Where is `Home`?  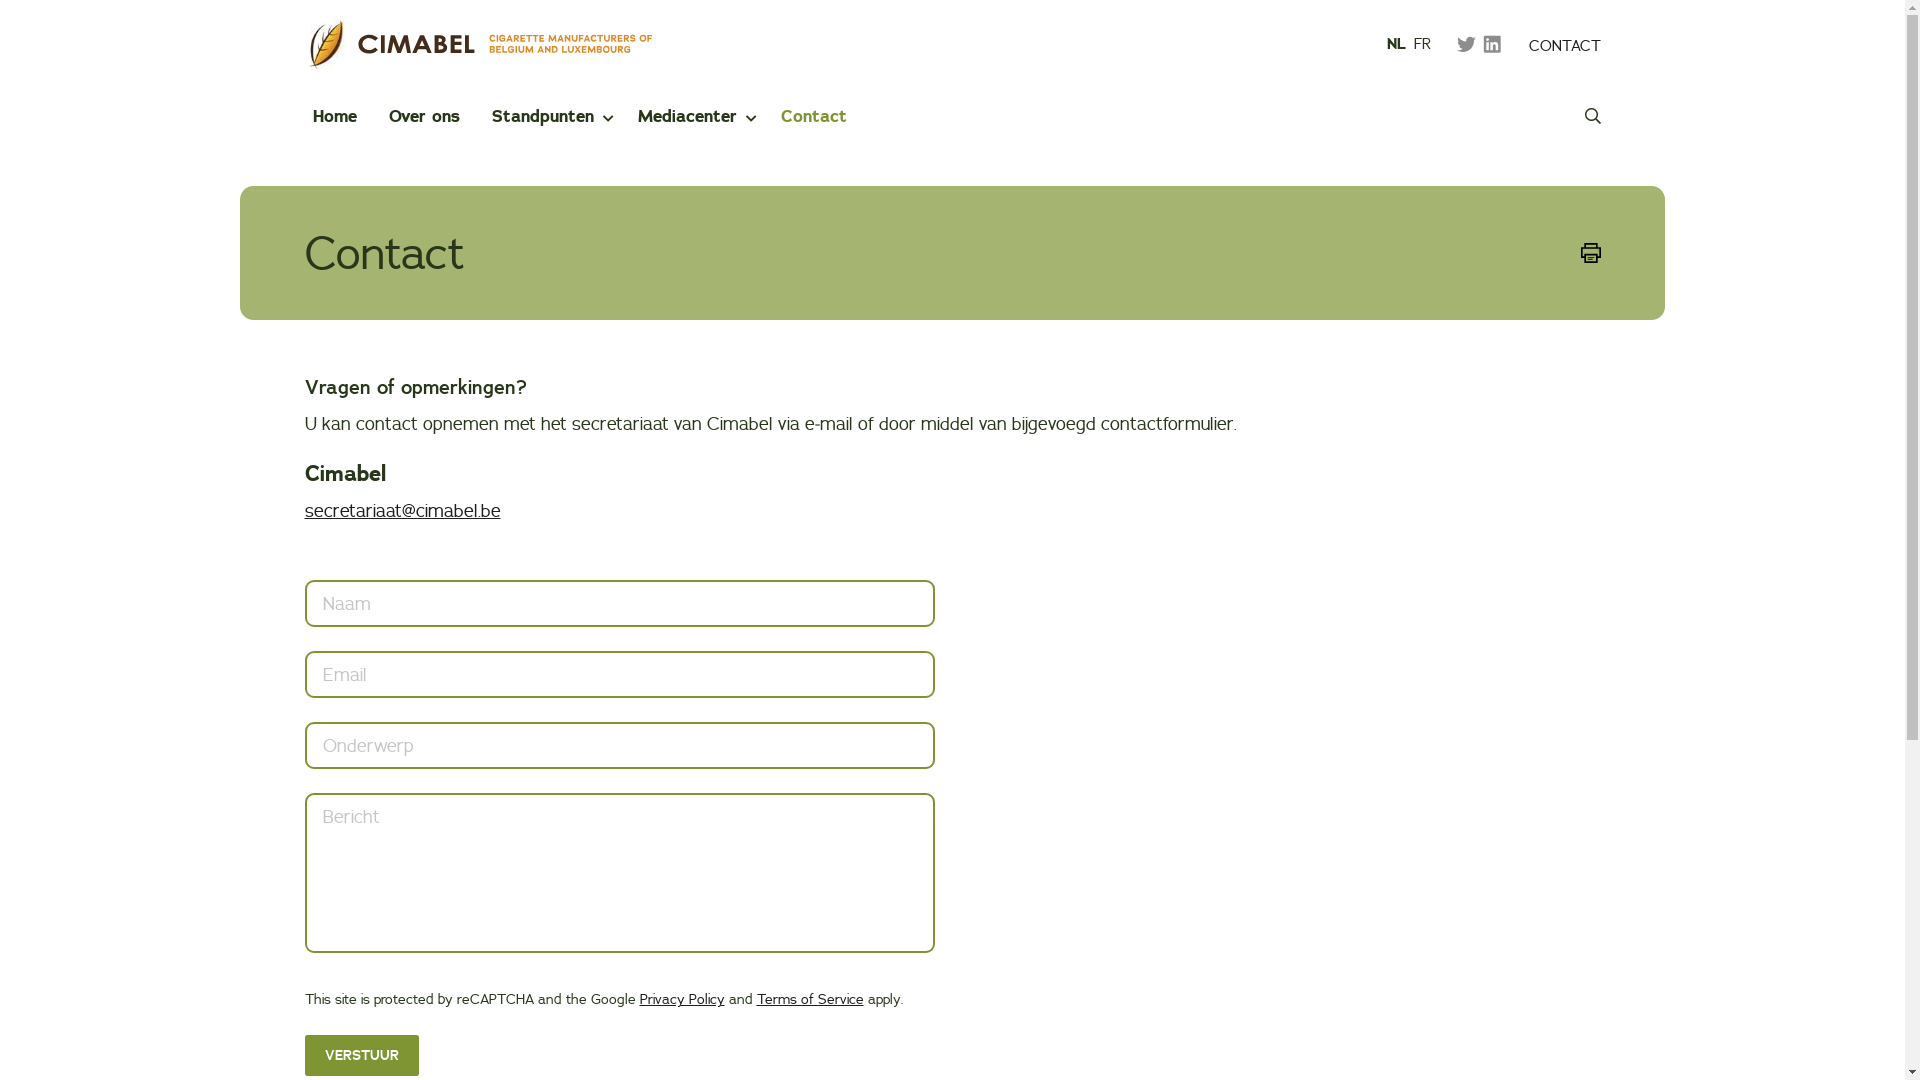
Home is located at coordinates (334, 116).